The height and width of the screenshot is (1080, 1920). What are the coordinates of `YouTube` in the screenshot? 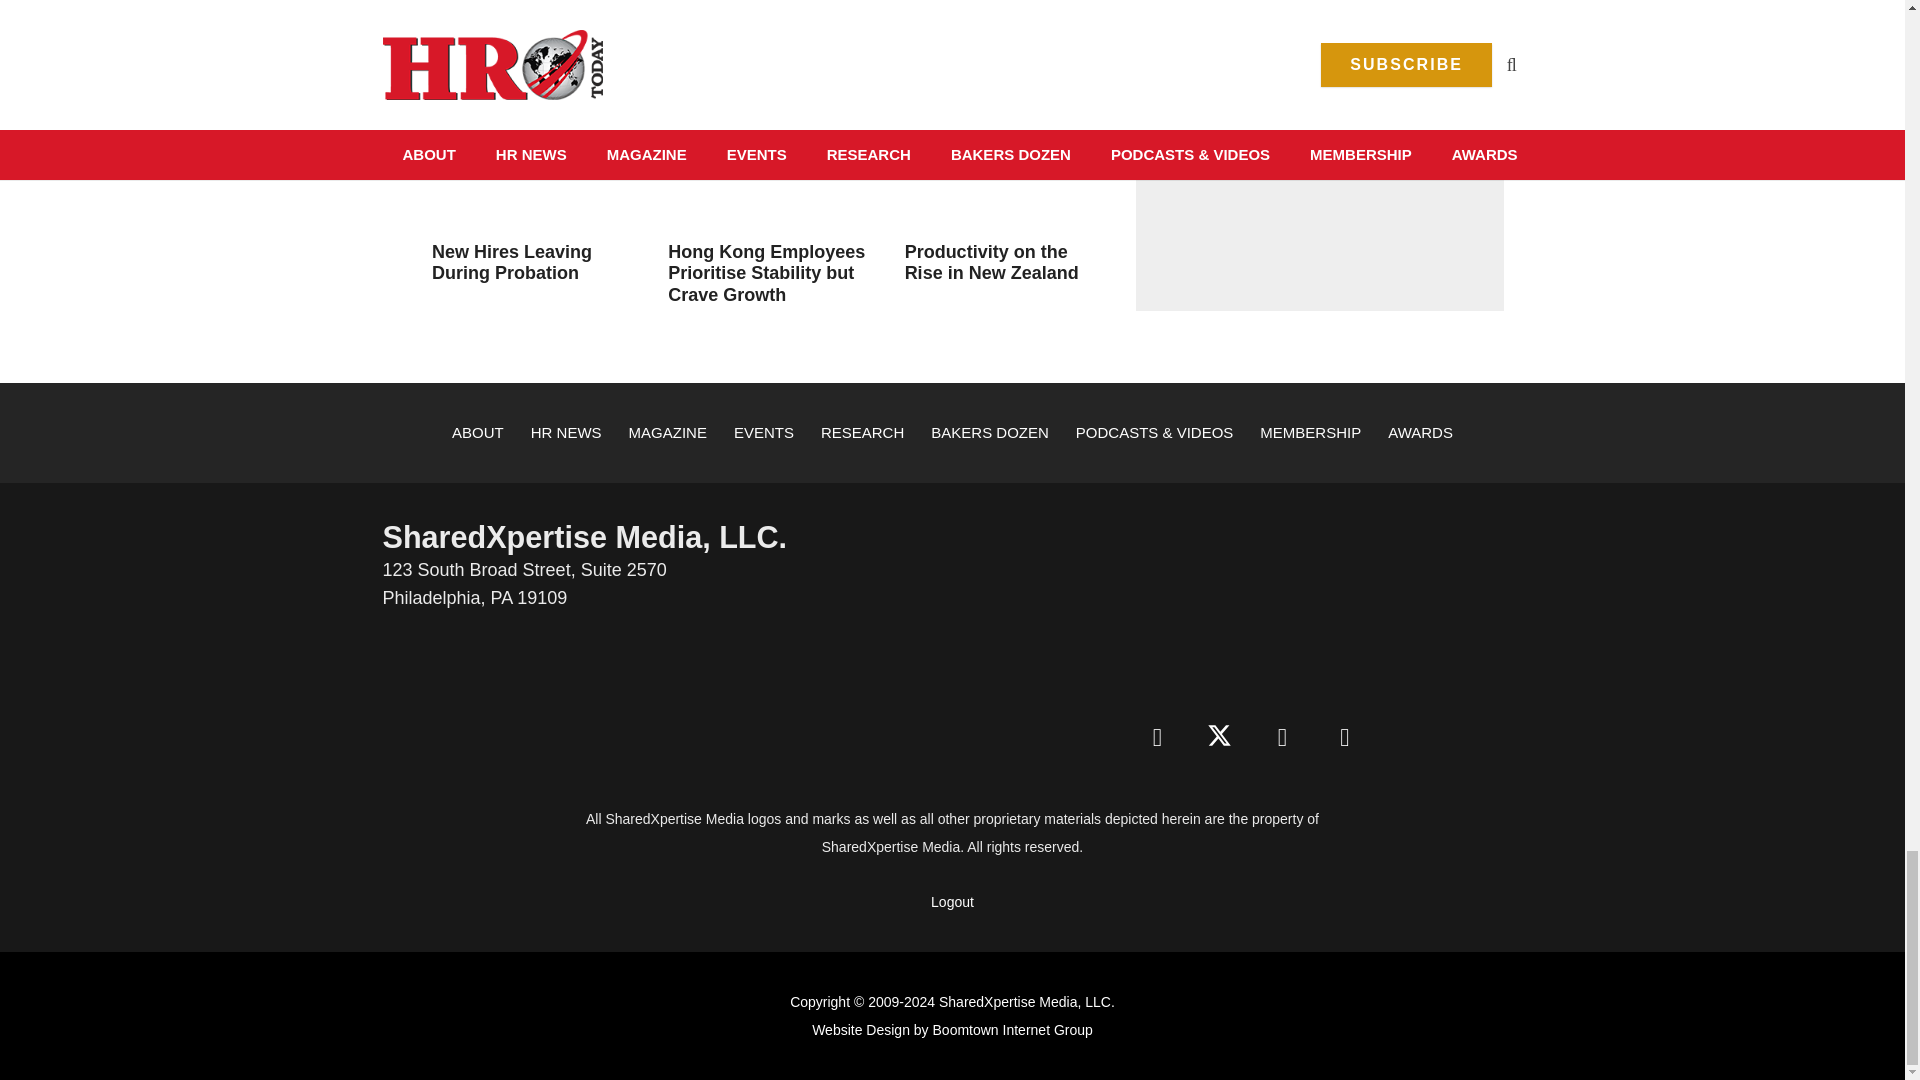 It's located at (1344, 738).